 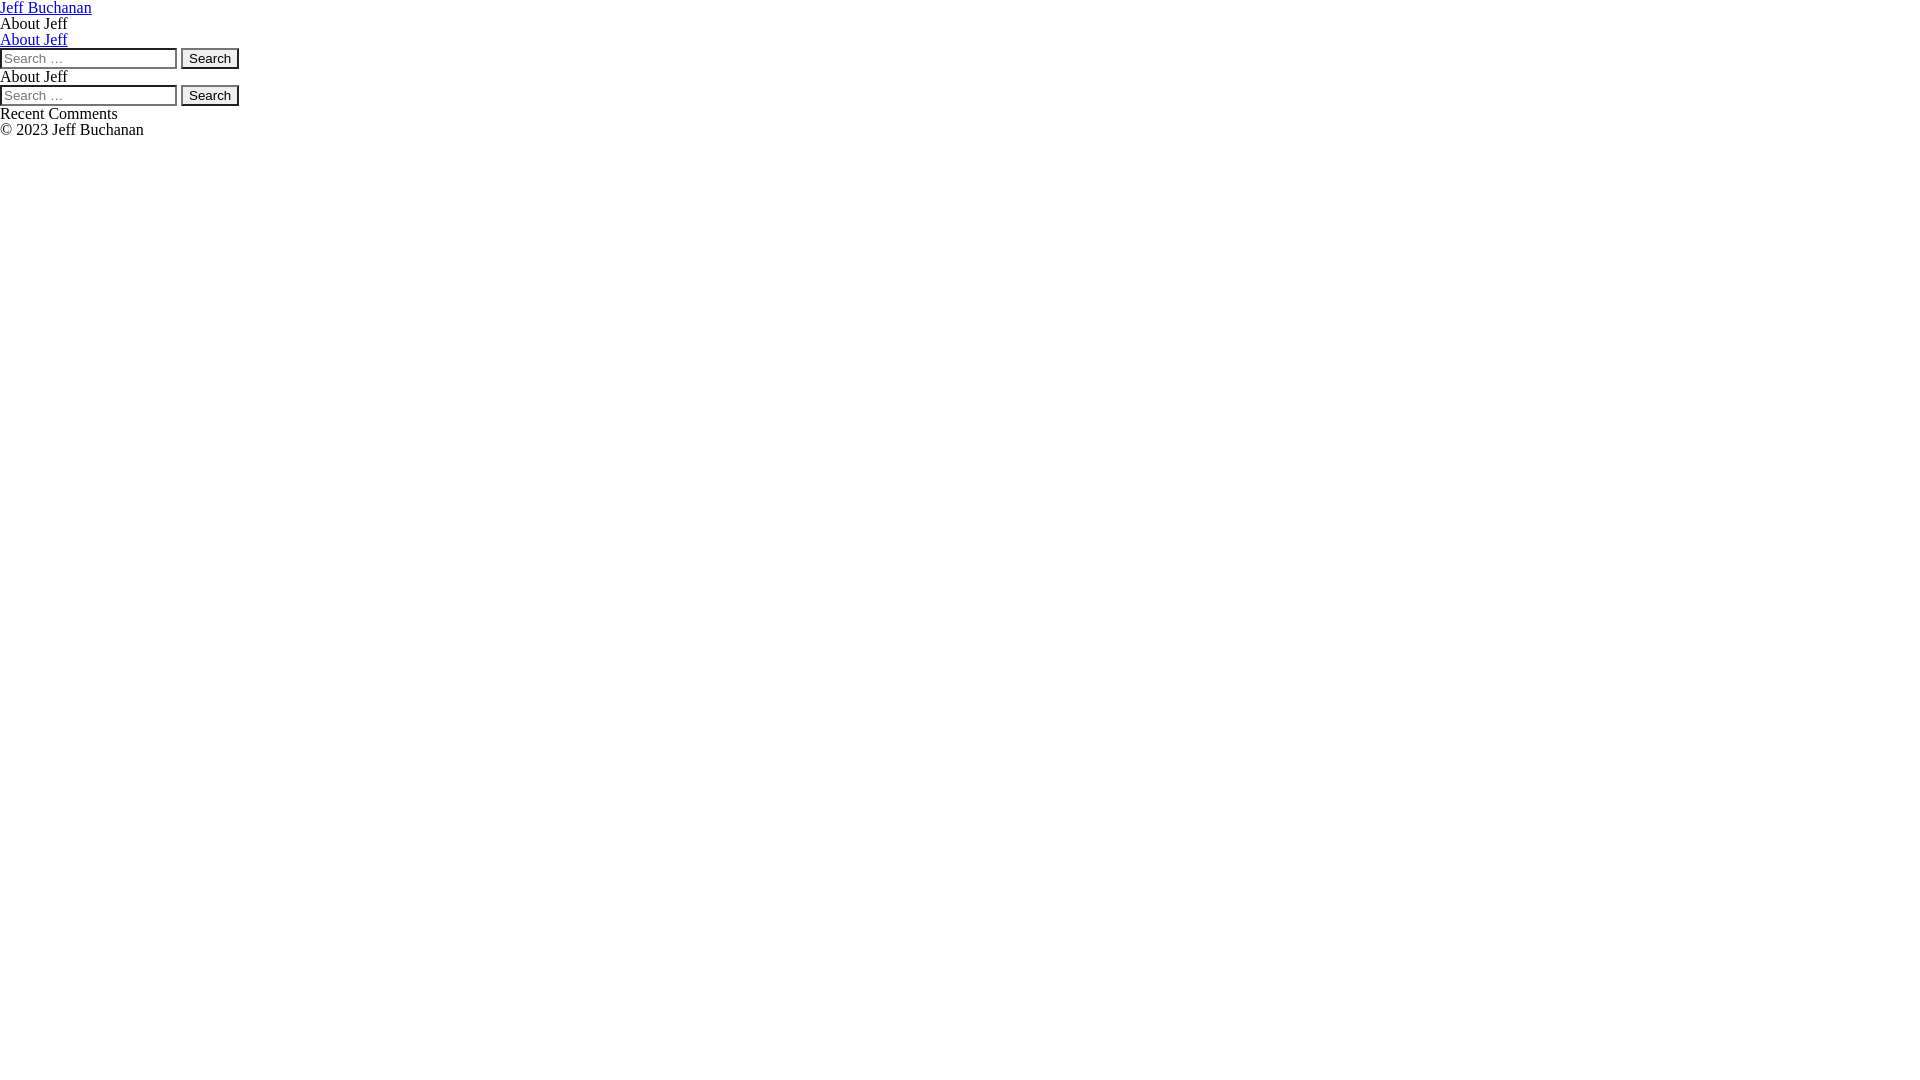 What do you see at coordinates (34, 40) in the screenshot?
I see `About Jeff` at bounding box center [34, 40].